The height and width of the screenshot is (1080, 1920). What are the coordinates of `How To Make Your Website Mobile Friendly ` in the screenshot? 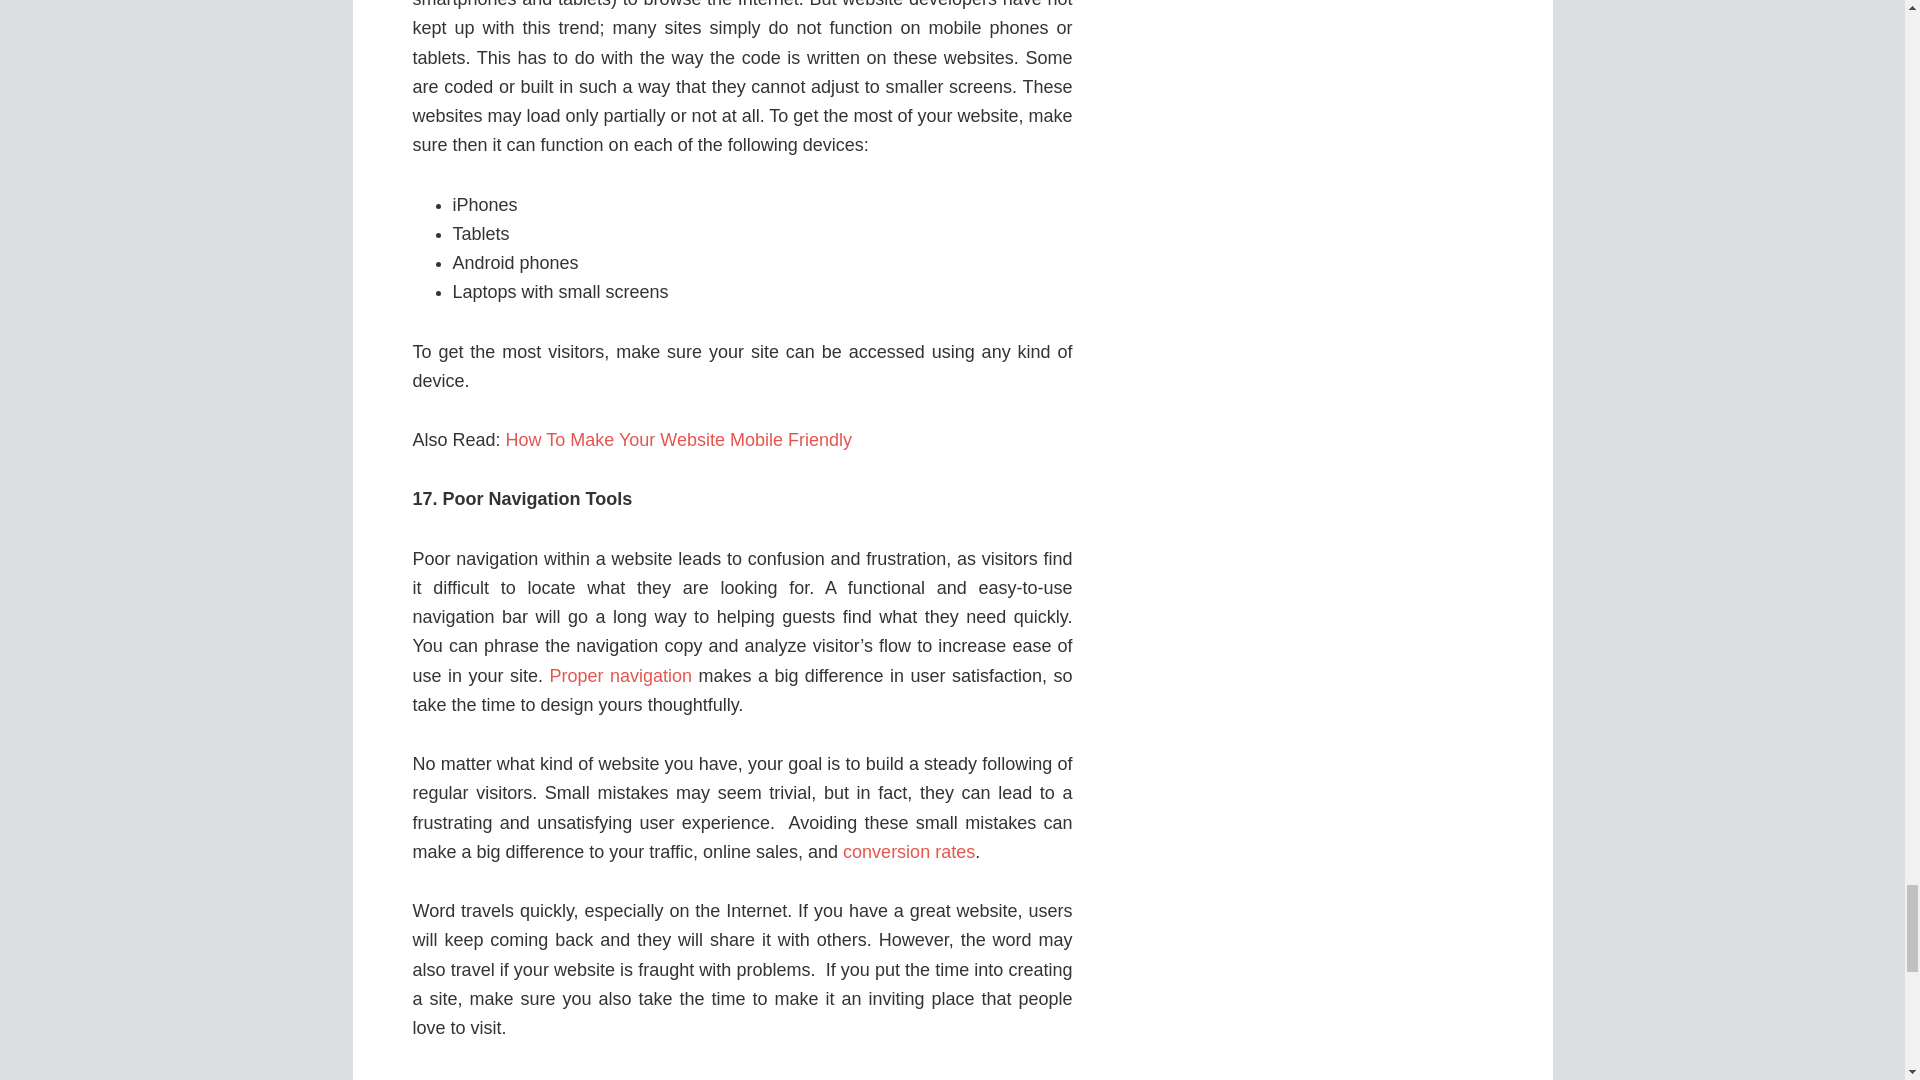 It's located at (682, 440).